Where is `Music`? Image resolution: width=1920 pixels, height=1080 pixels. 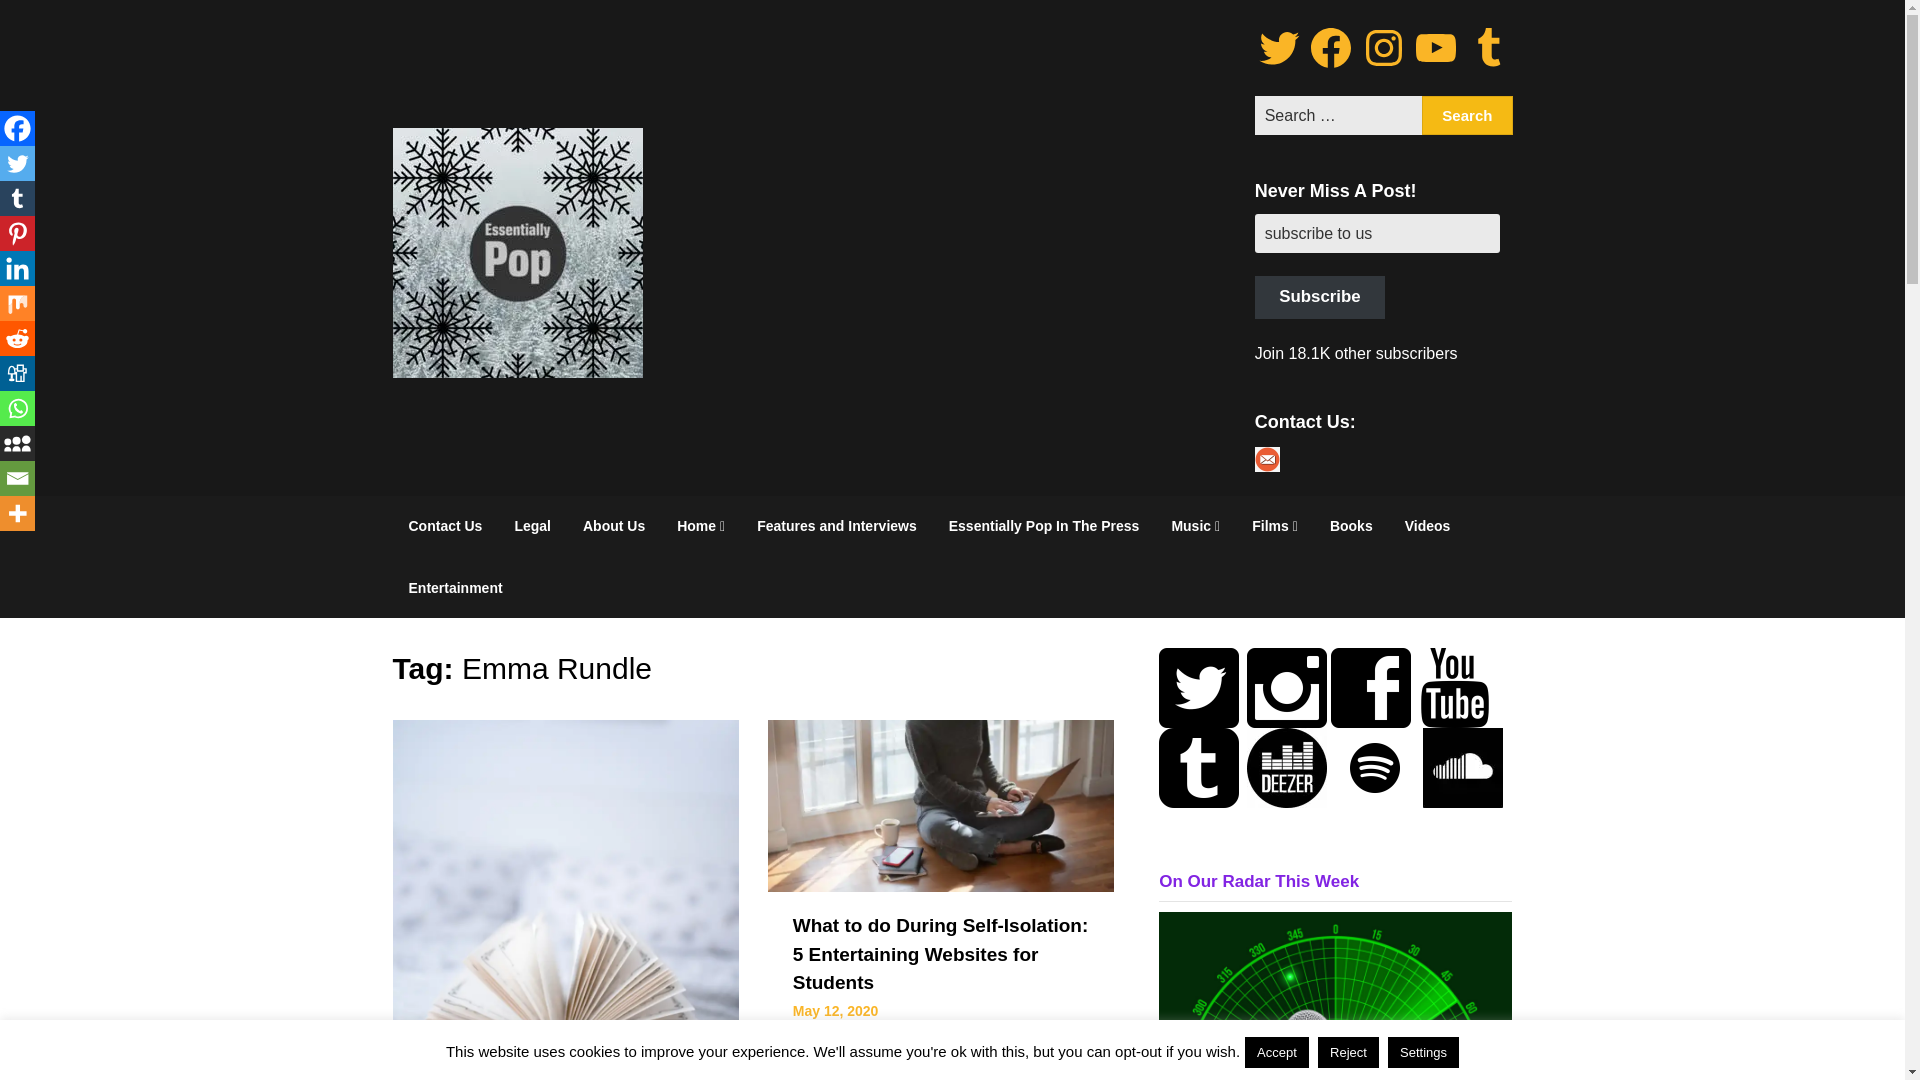 Music is located at coordinates (1196, 526).